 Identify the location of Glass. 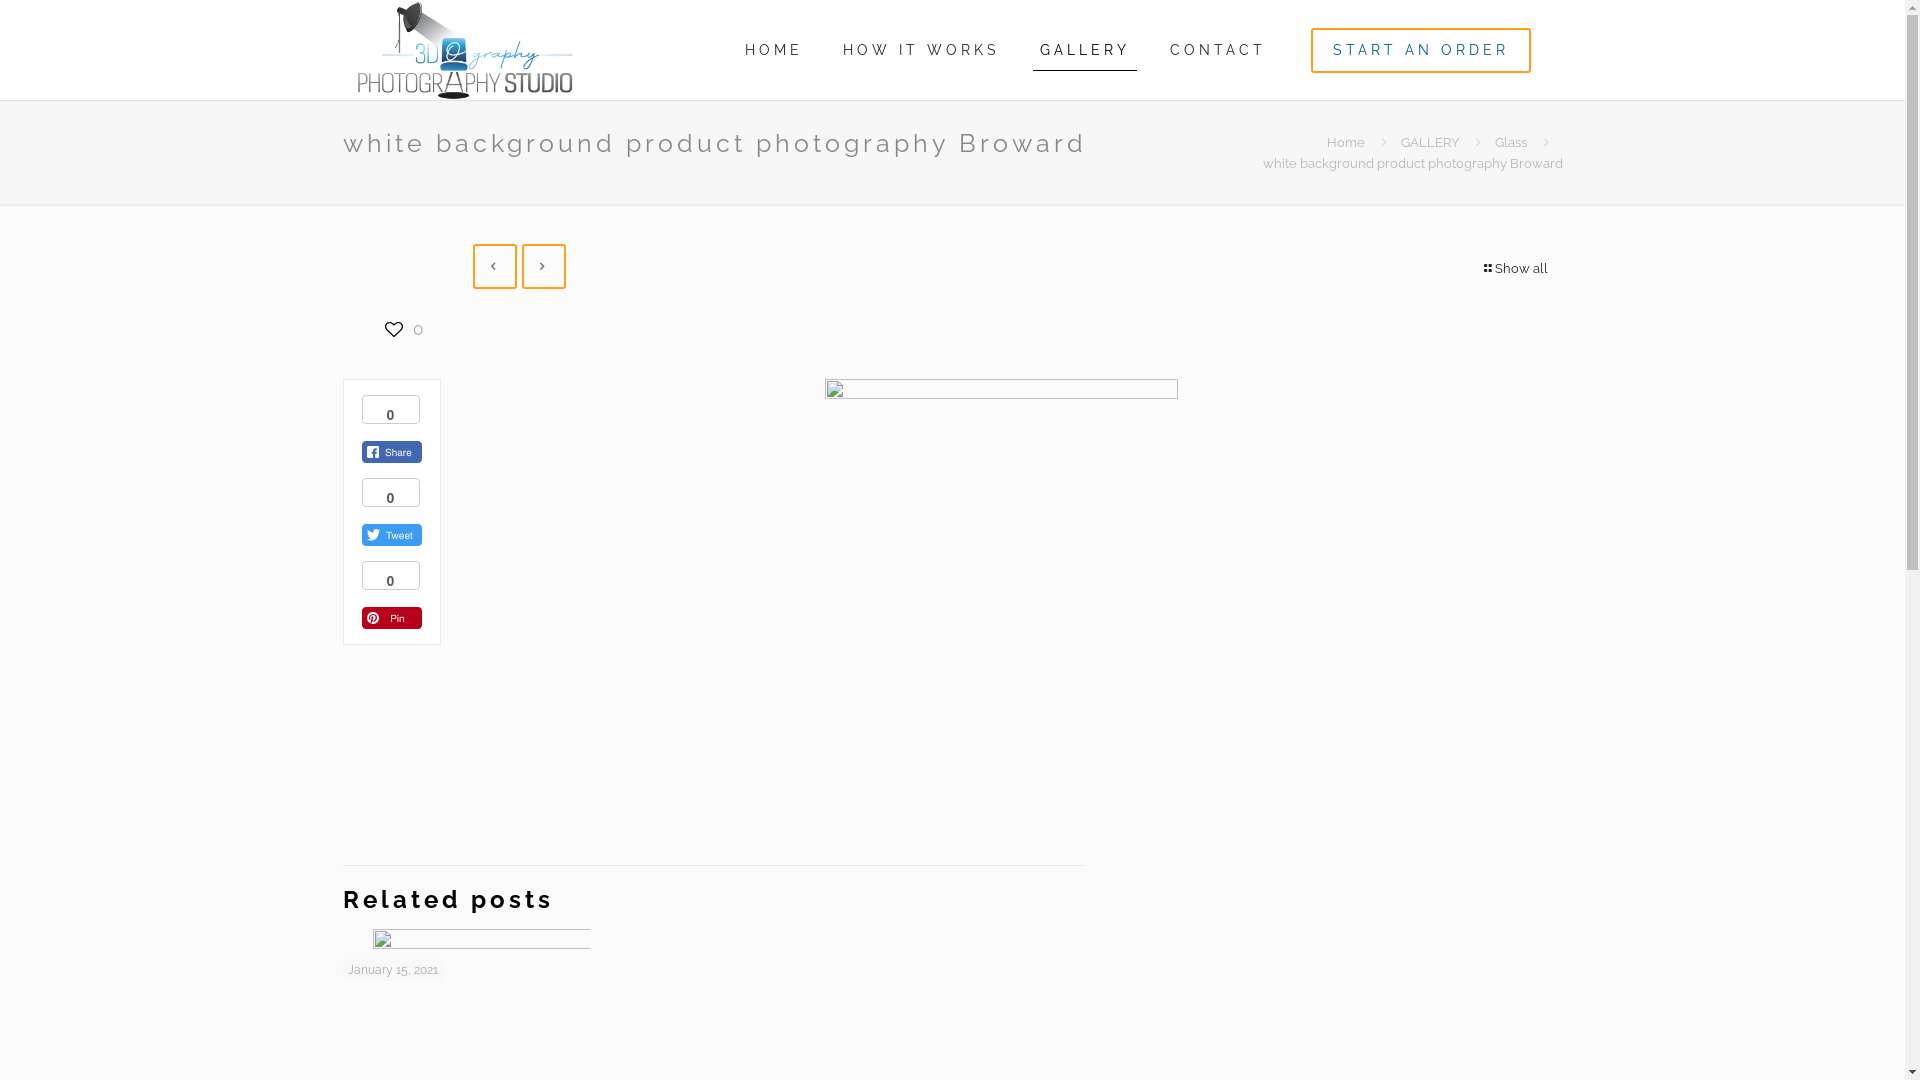
(1510, 142).